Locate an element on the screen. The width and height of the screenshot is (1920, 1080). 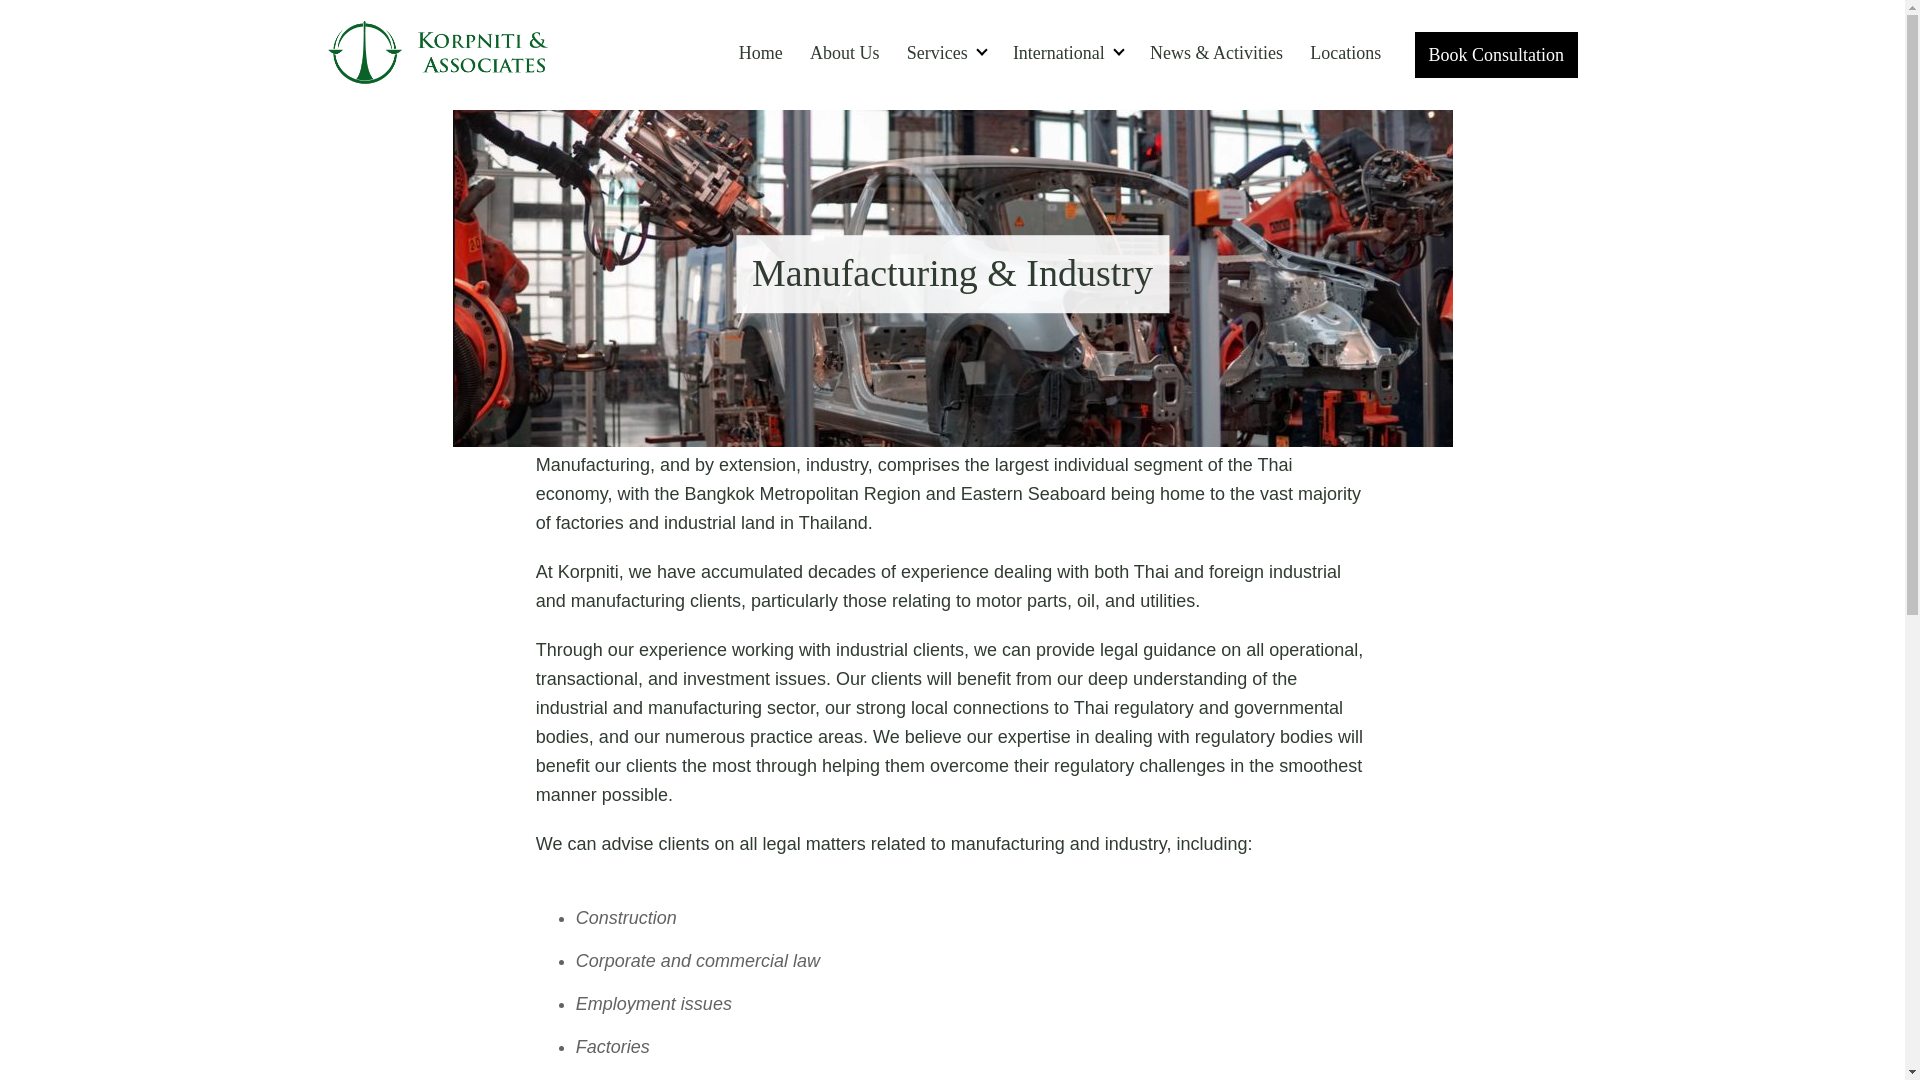
Book Consultation is located at coordinates (1496, 54).